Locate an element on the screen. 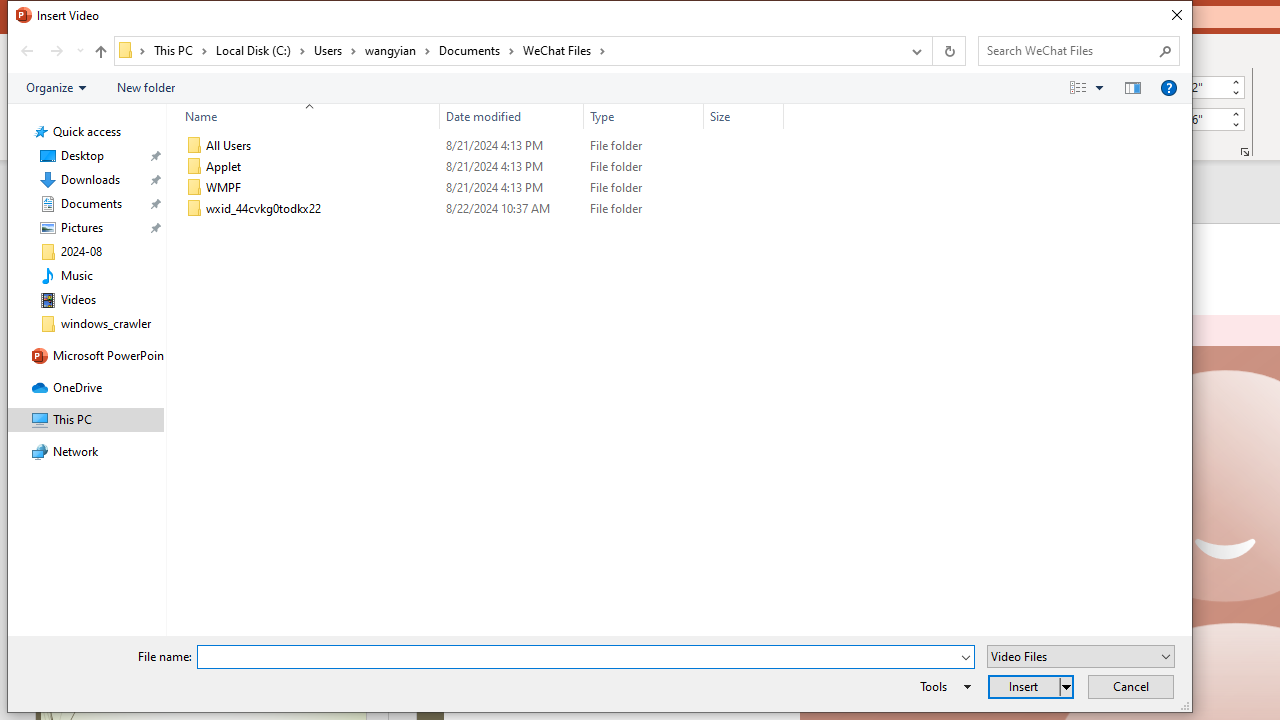 This screenshot has height=720, width=1280. Address: C:\Users\wangyian\Documents\WeChat Files is located at coordinates (506, 51).